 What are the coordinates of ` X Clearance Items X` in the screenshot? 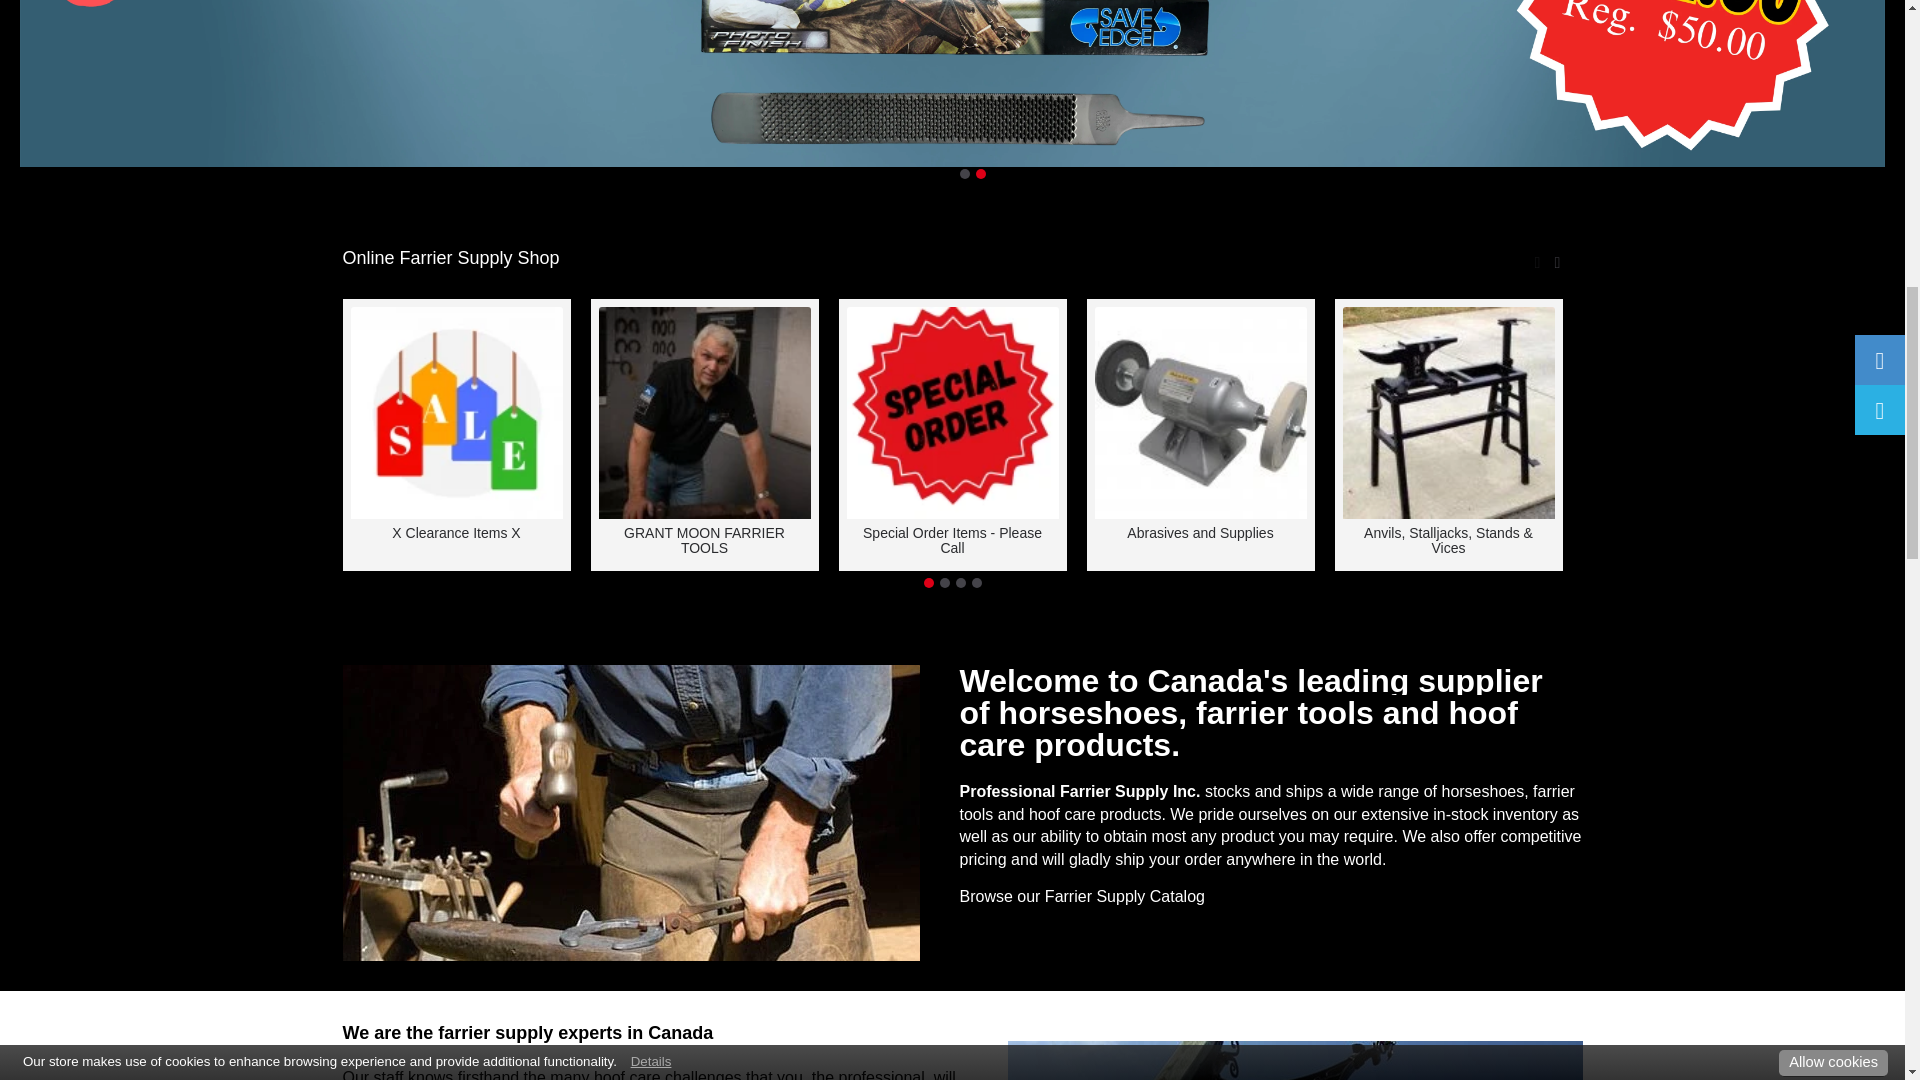 It's located at (456, 412).